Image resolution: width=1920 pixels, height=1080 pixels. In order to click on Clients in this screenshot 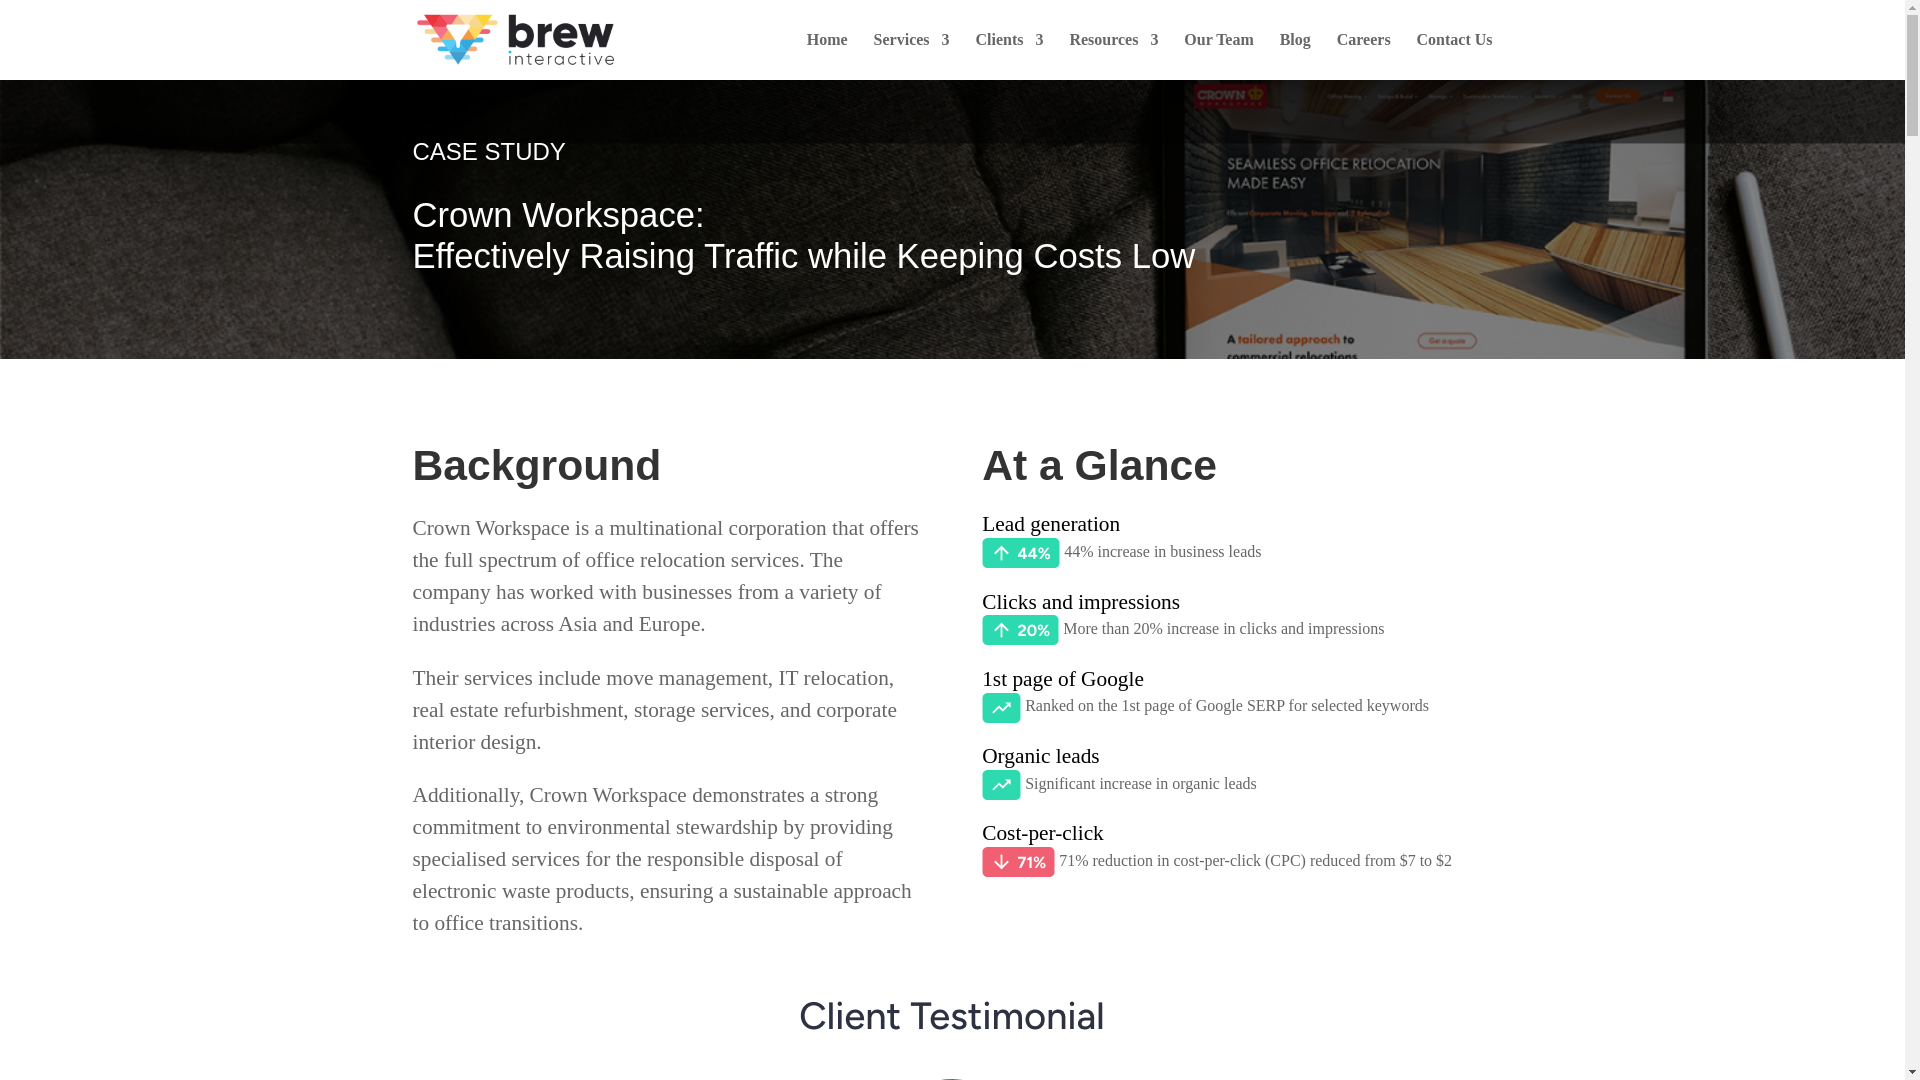, I will do `click(1008, 56)`.